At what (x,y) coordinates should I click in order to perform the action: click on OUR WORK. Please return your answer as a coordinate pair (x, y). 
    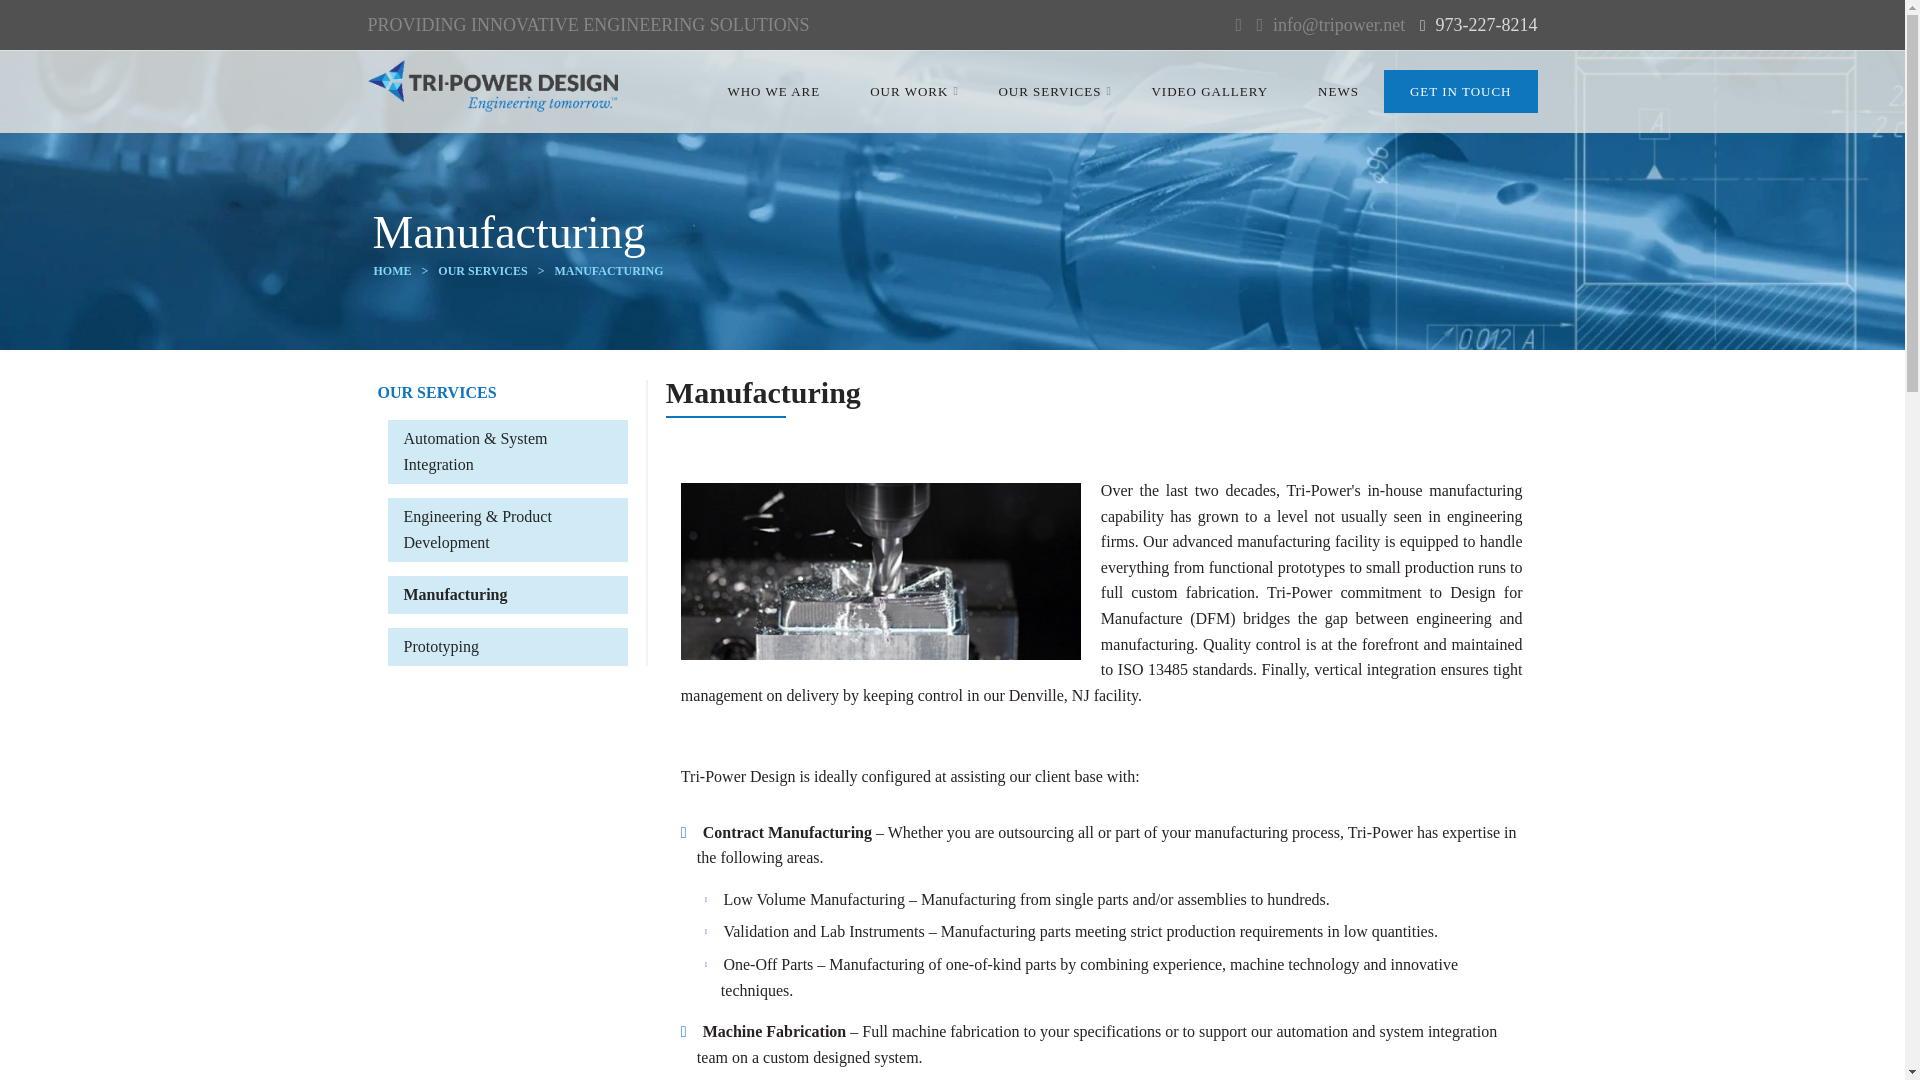
    Looking at the image, I should click on (908, 90).